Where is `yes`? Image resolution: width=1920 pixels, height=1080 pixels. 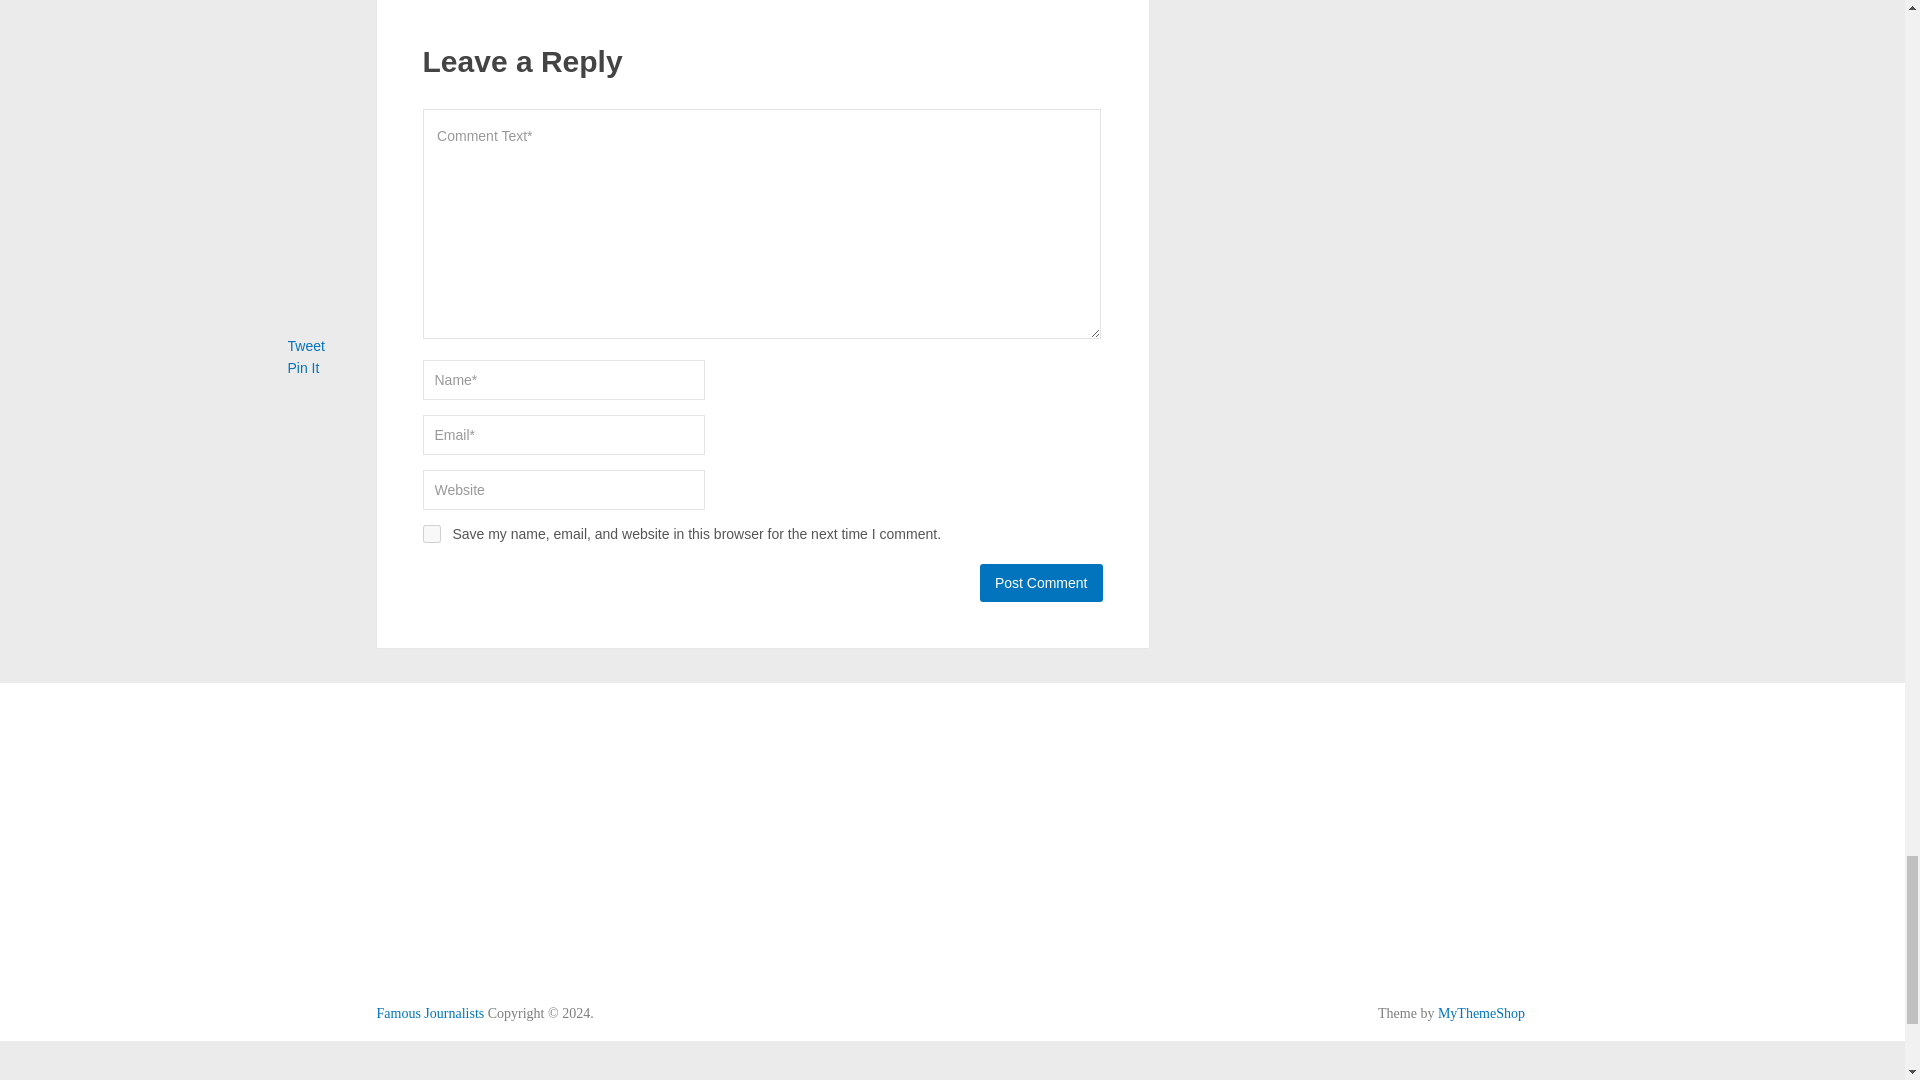 yes is located at coordinates (430, 534).